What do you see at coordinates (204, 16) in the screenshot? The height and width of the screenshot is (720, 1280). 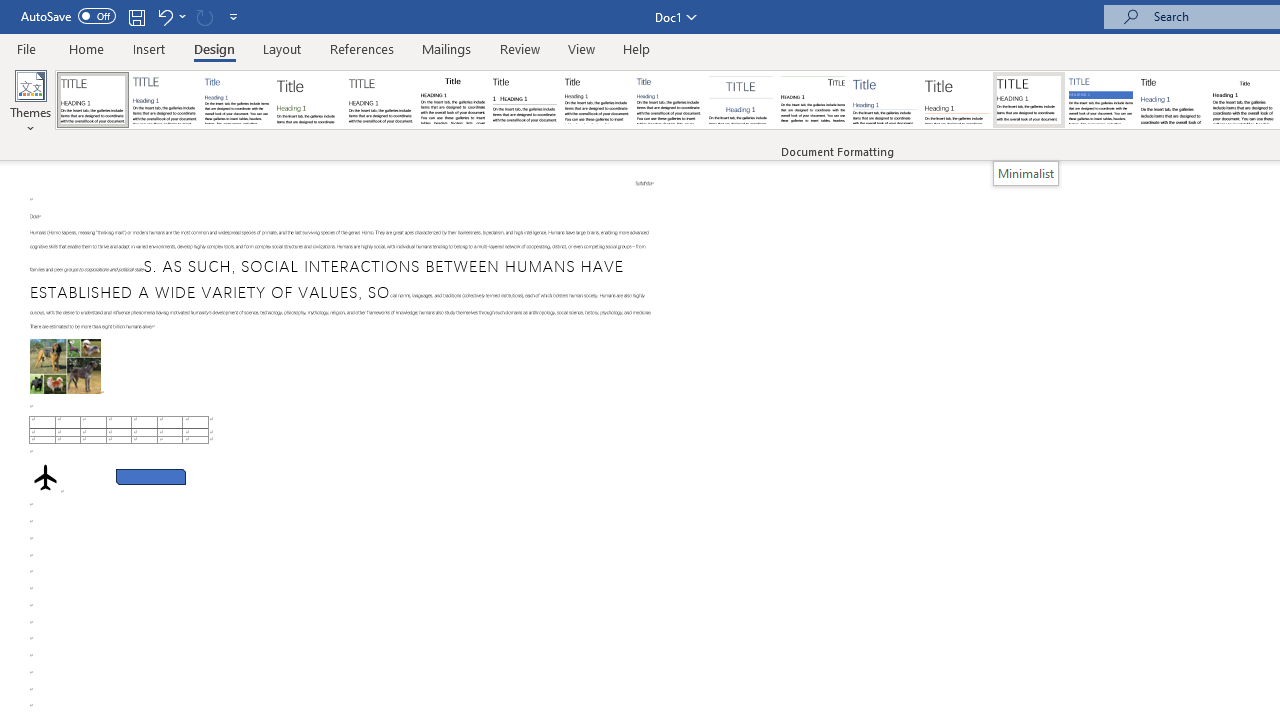 I see `Can't Repeat` at bounding box center [204, 16].